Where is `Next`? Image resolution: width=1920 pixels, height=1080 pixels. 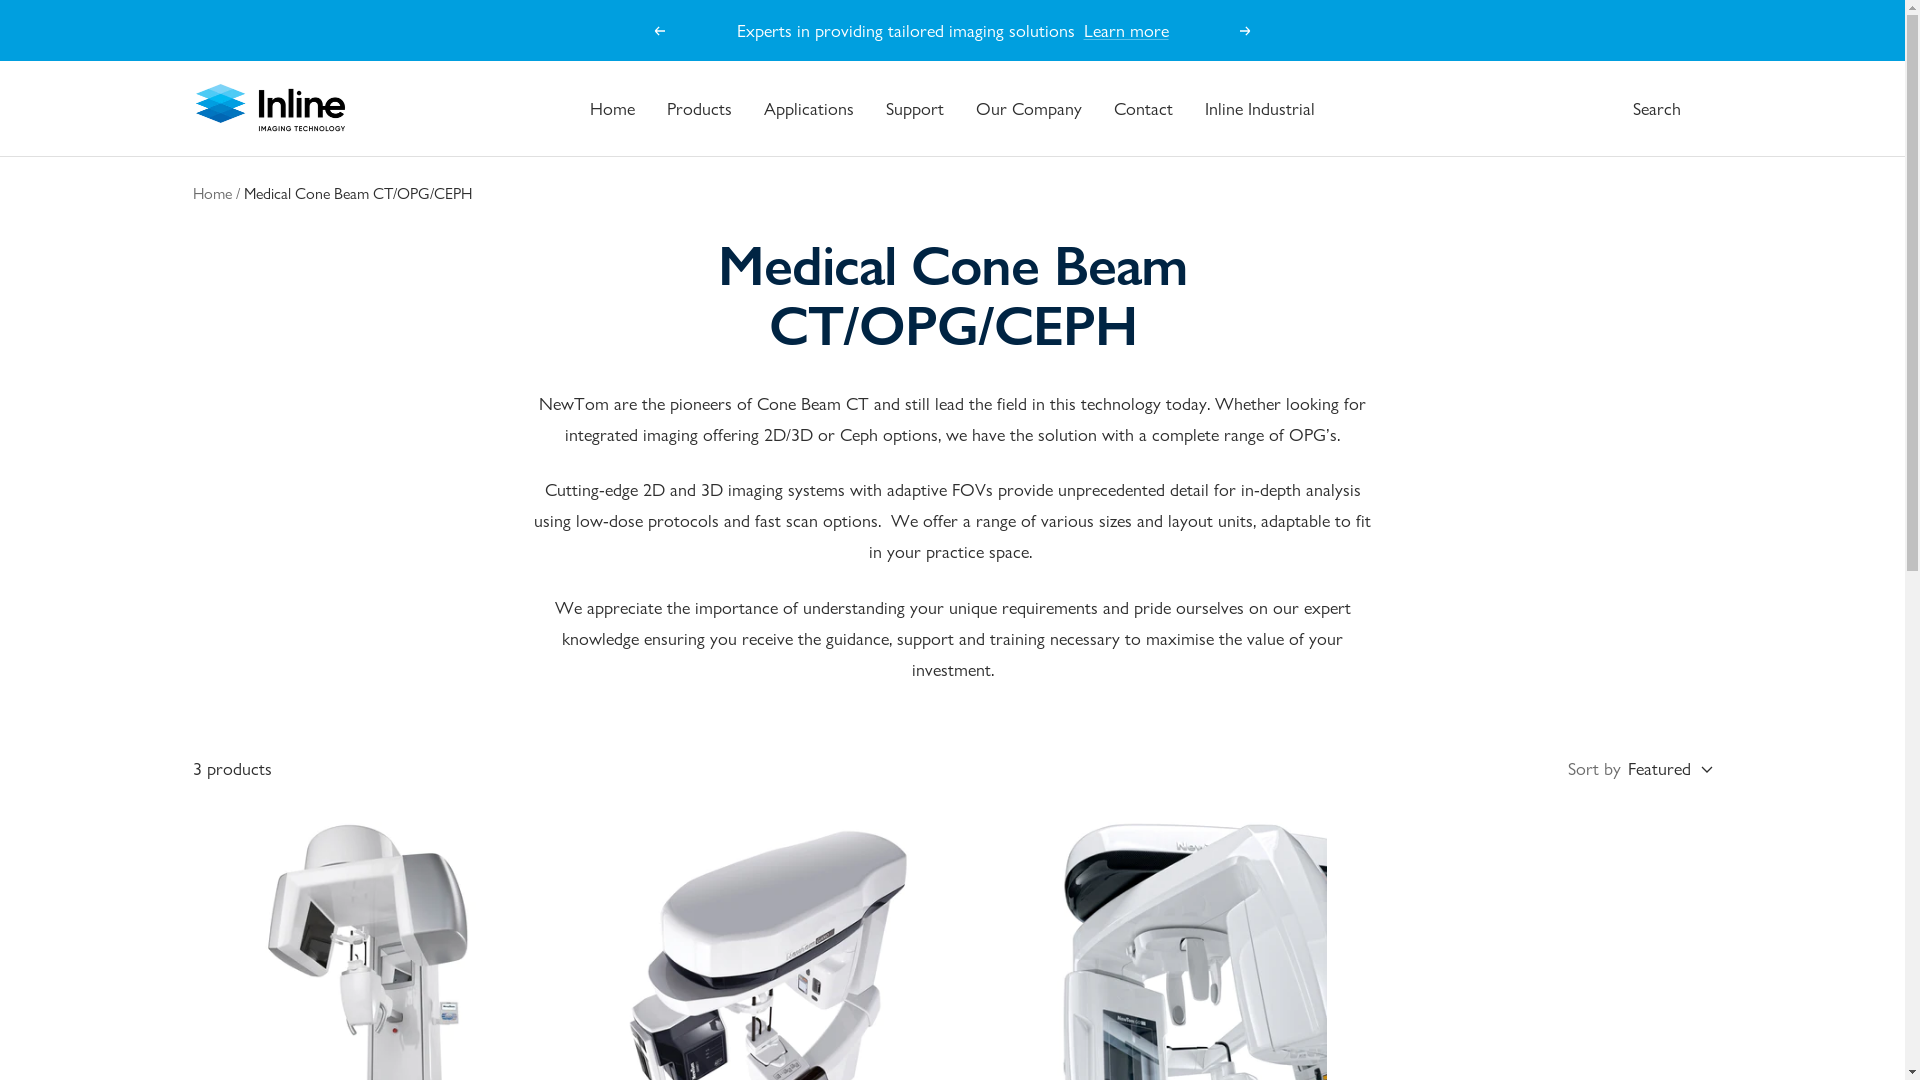
Next is located at coordinates (1246, 31).